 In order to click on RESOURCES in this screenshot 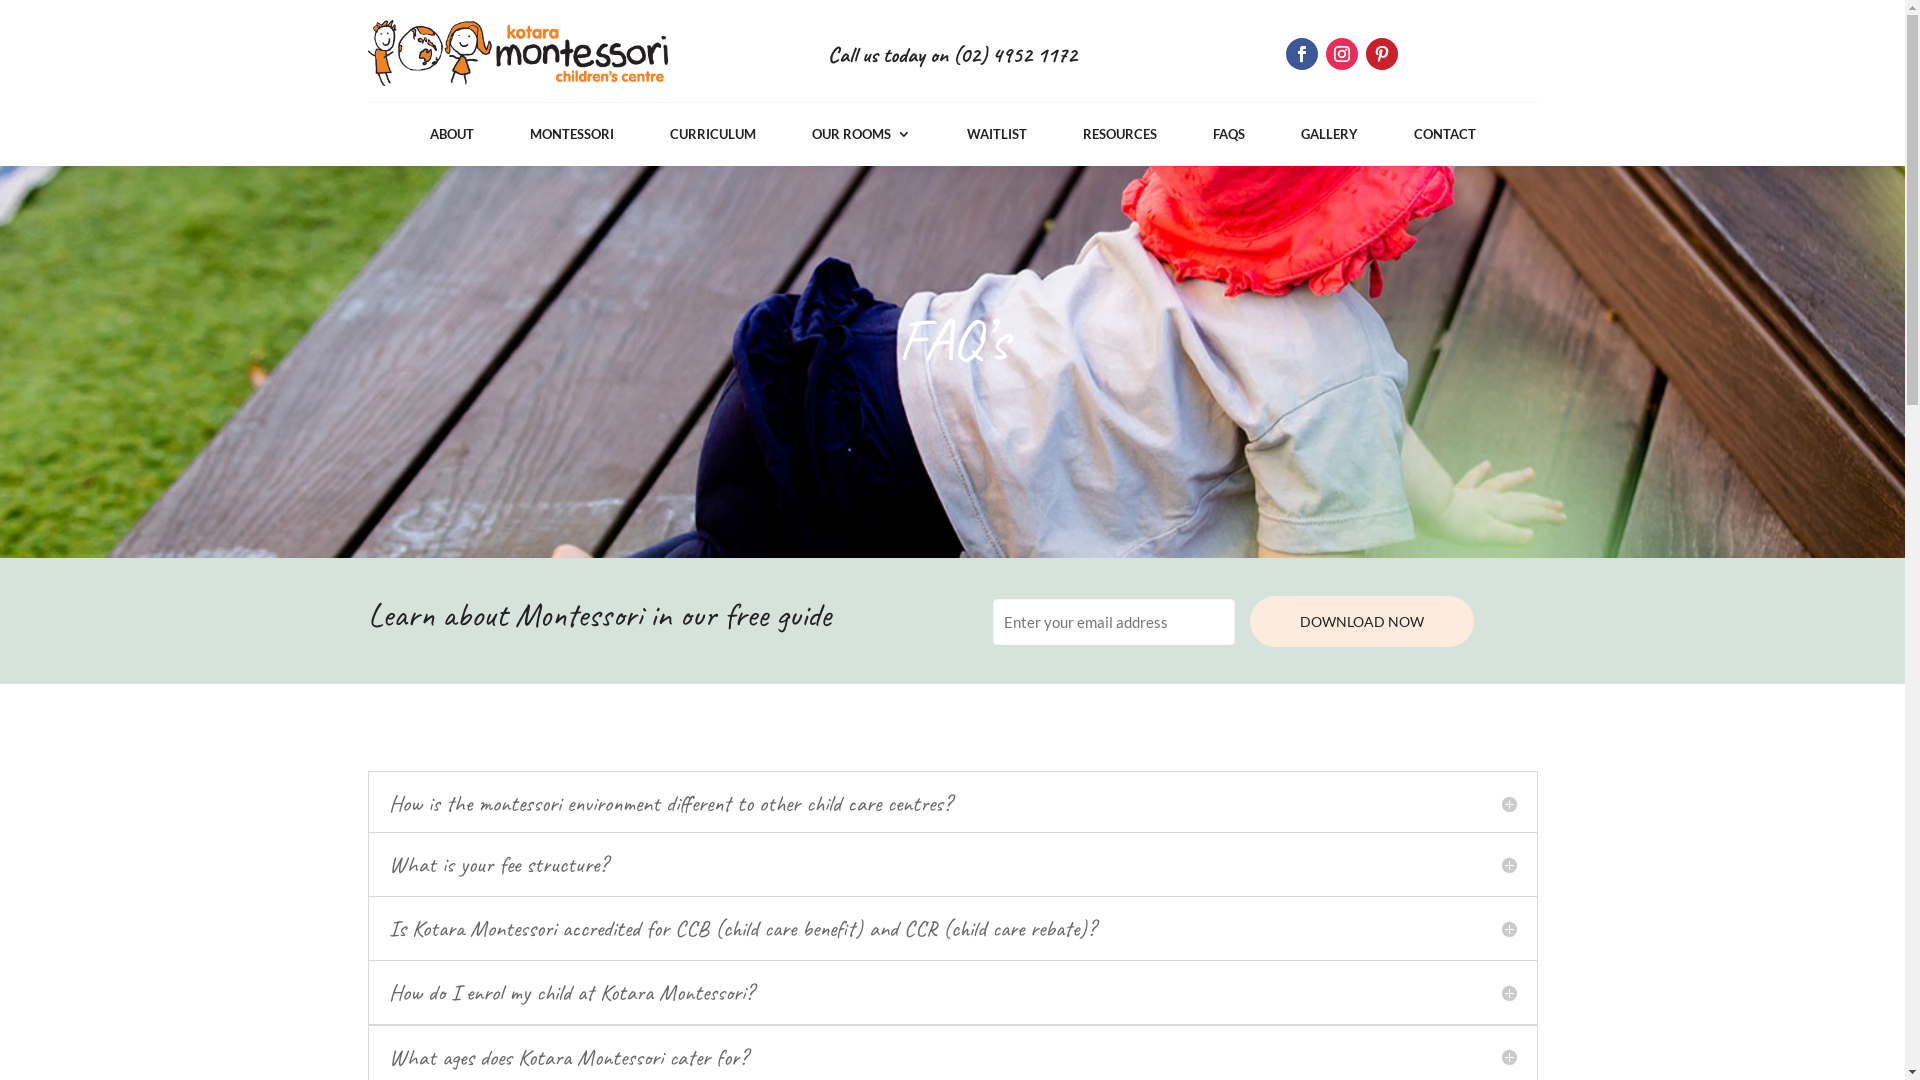, I will do `click(1119, 138)`.